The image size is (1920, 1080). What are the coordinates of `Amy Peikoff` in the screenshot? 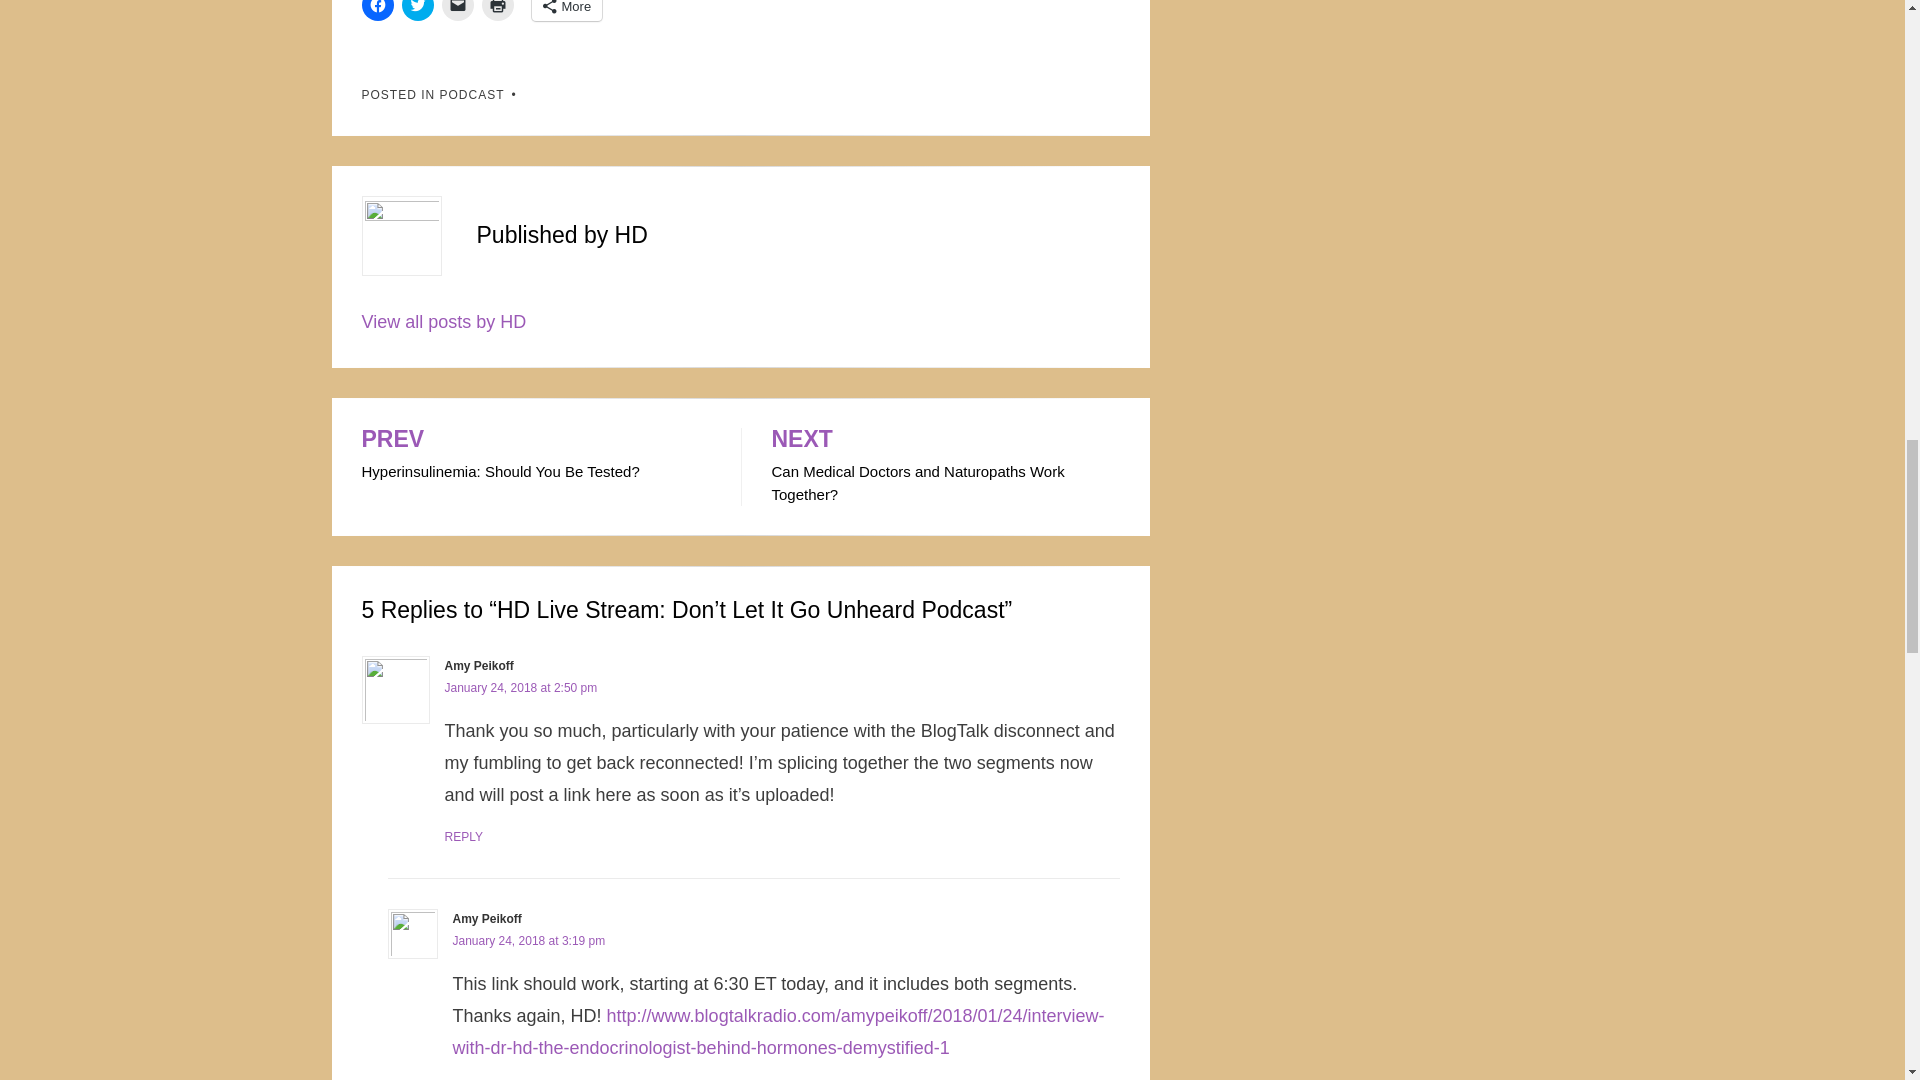 It's located at (566, 10).